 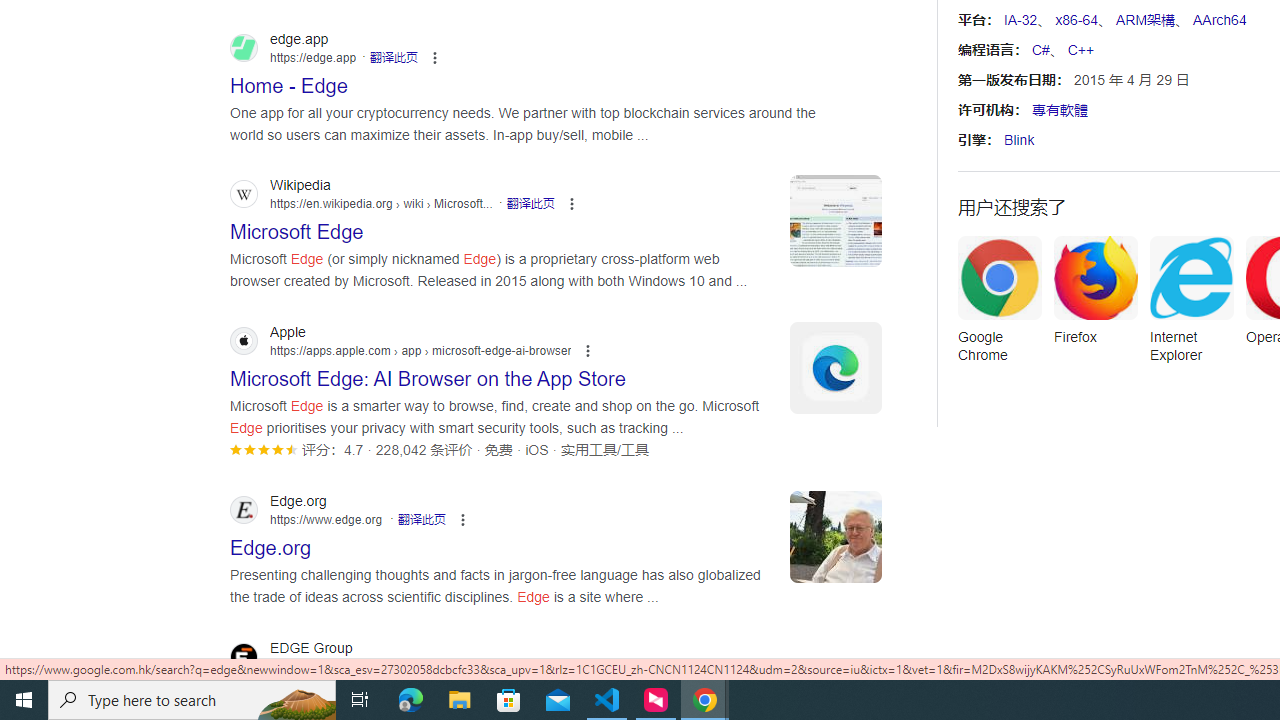 What do you see at coordinates (1019, 140) in the screenshot?
I see `Blink` at bounding box center [1019, 140].